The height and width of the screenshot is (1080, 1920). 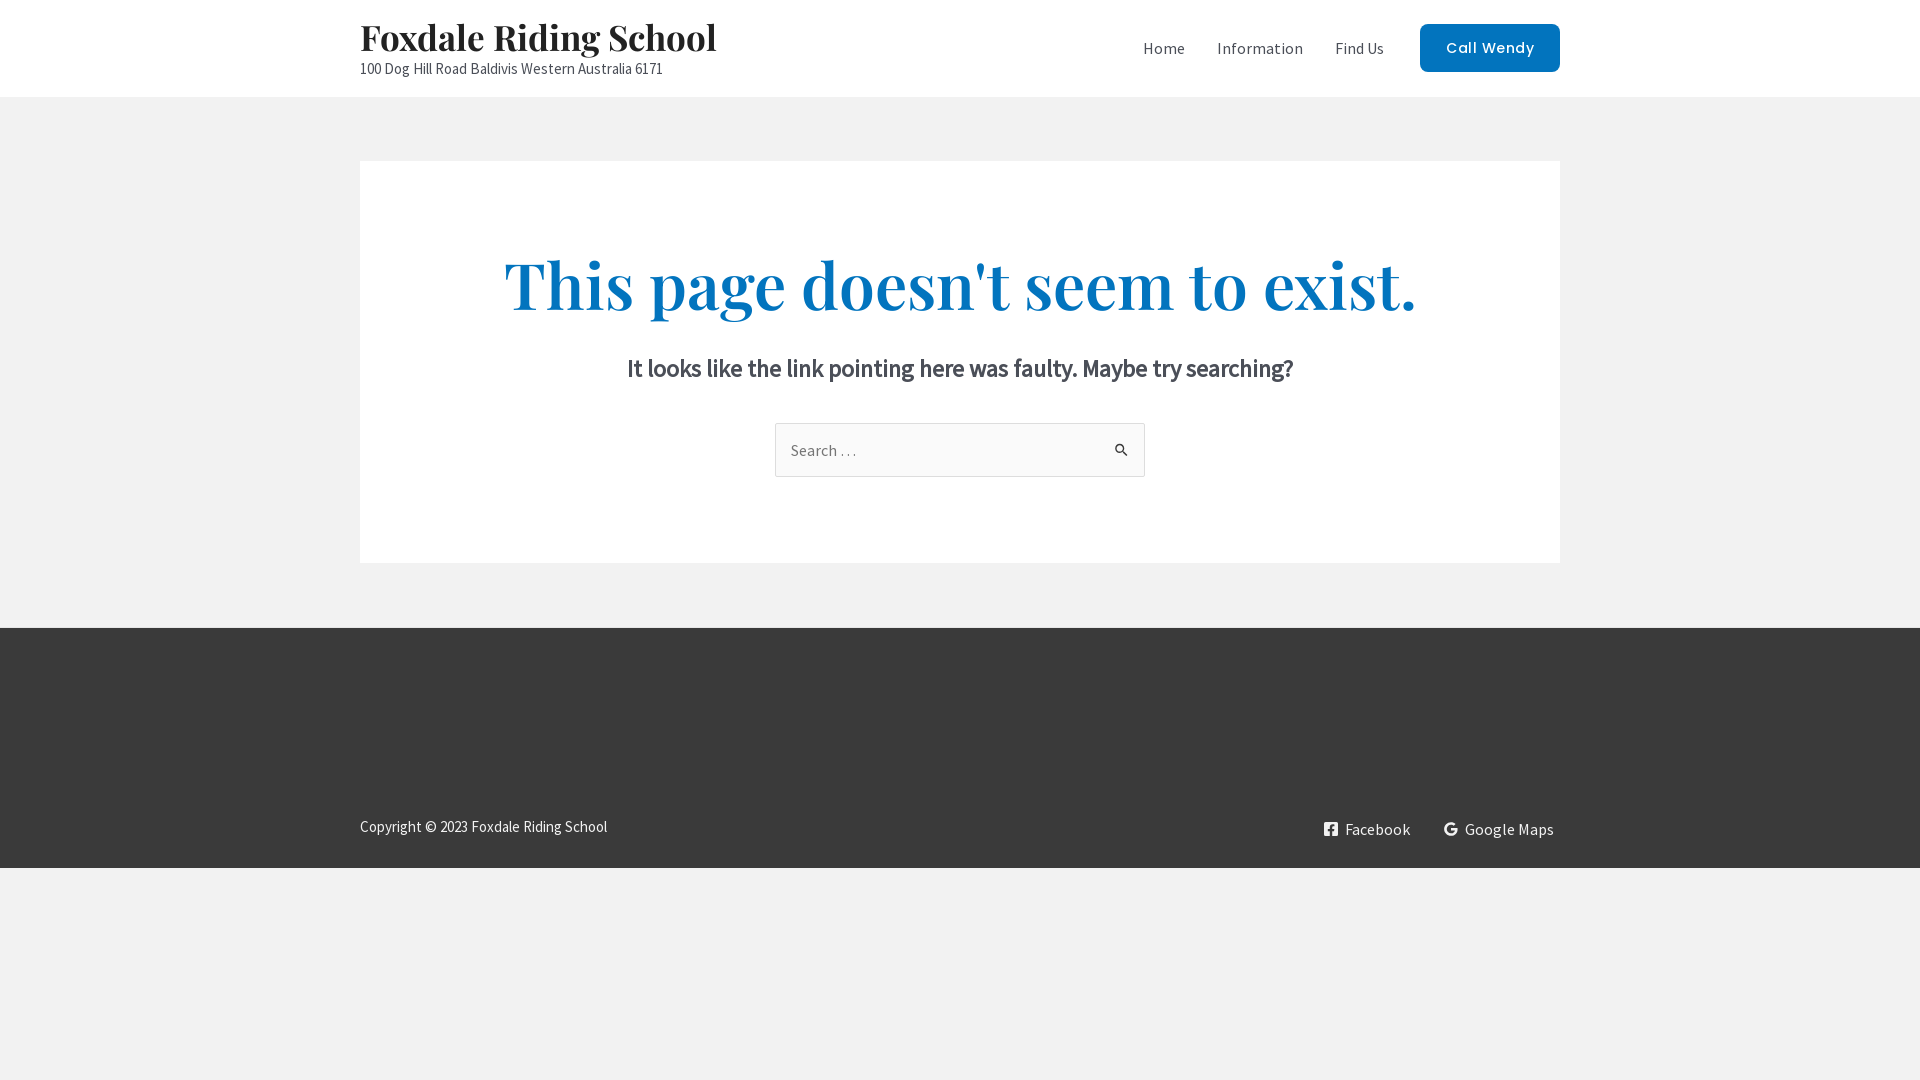 What do you see at coordinates (1260, 48) in the screenshot?
I see `Information` at bounding box center [1260, 48].